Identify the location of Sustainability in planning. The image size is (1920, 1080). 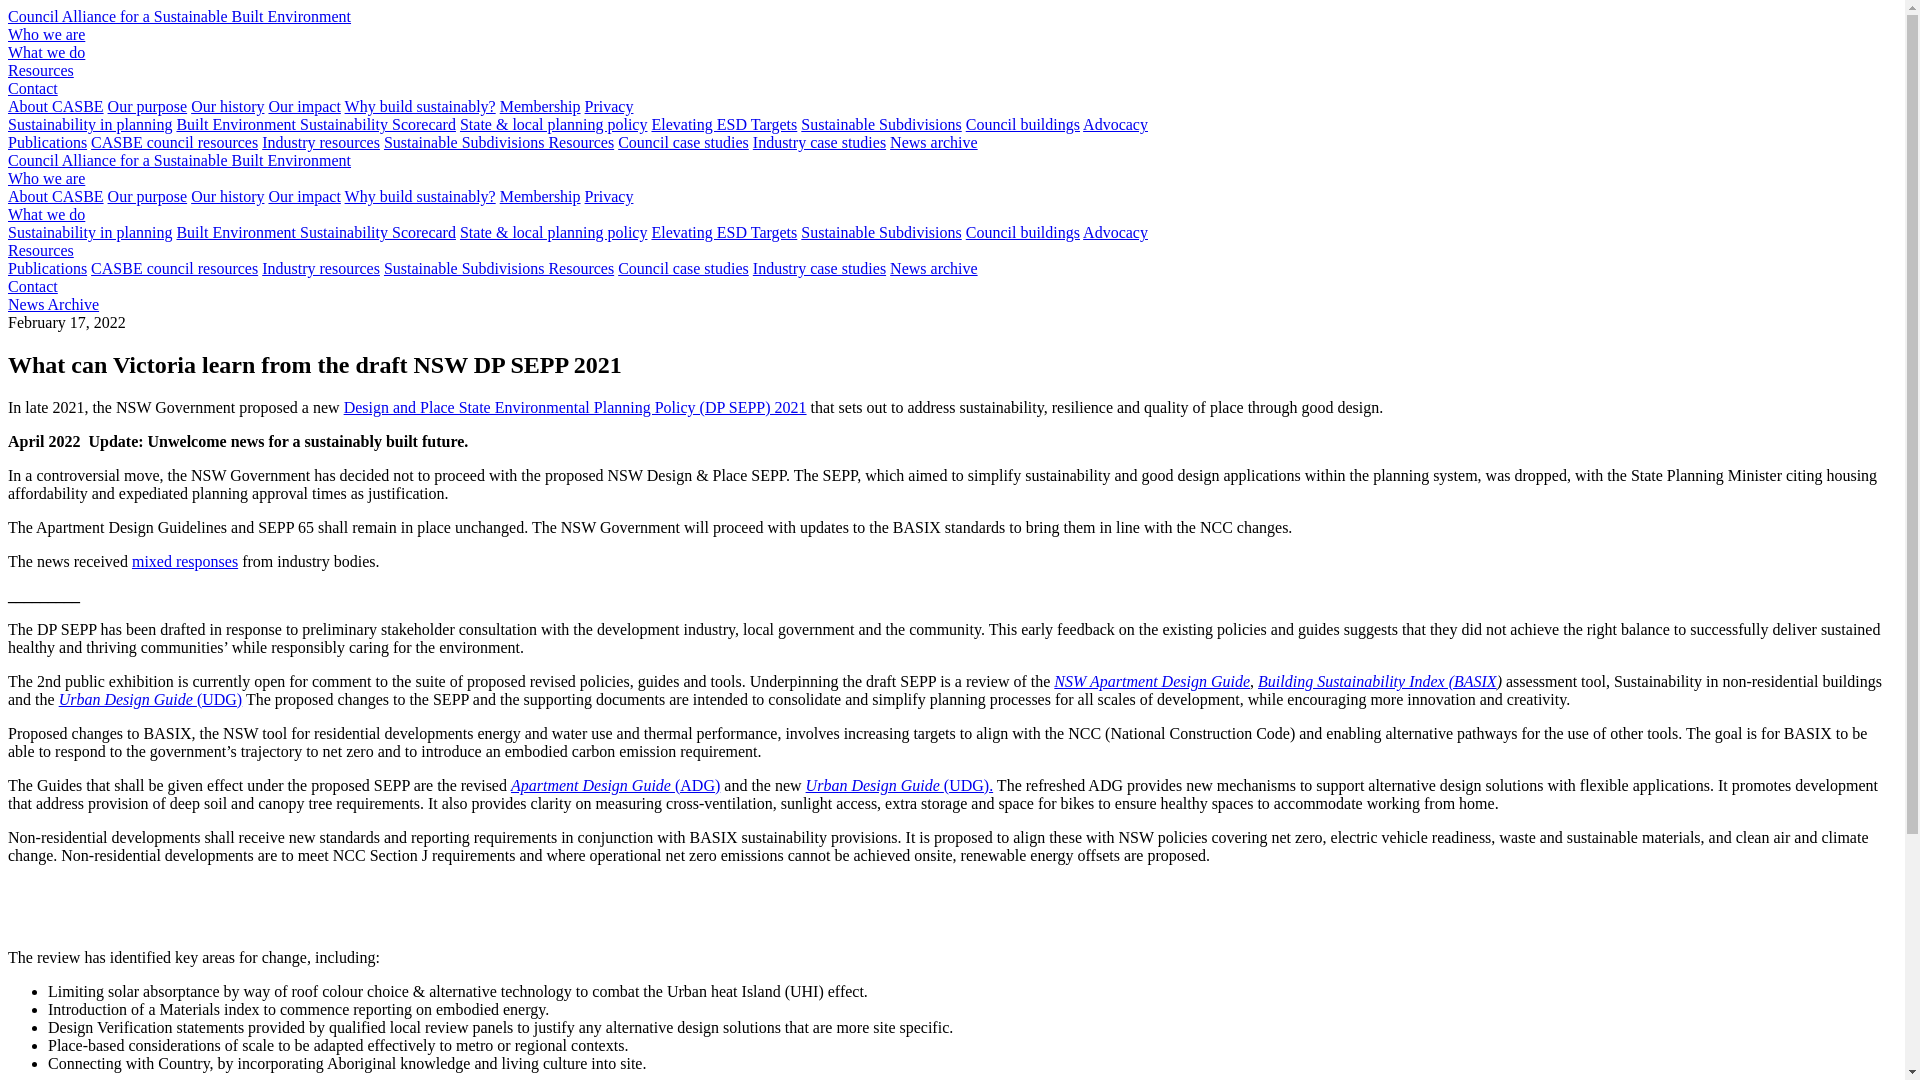
(90, 124).